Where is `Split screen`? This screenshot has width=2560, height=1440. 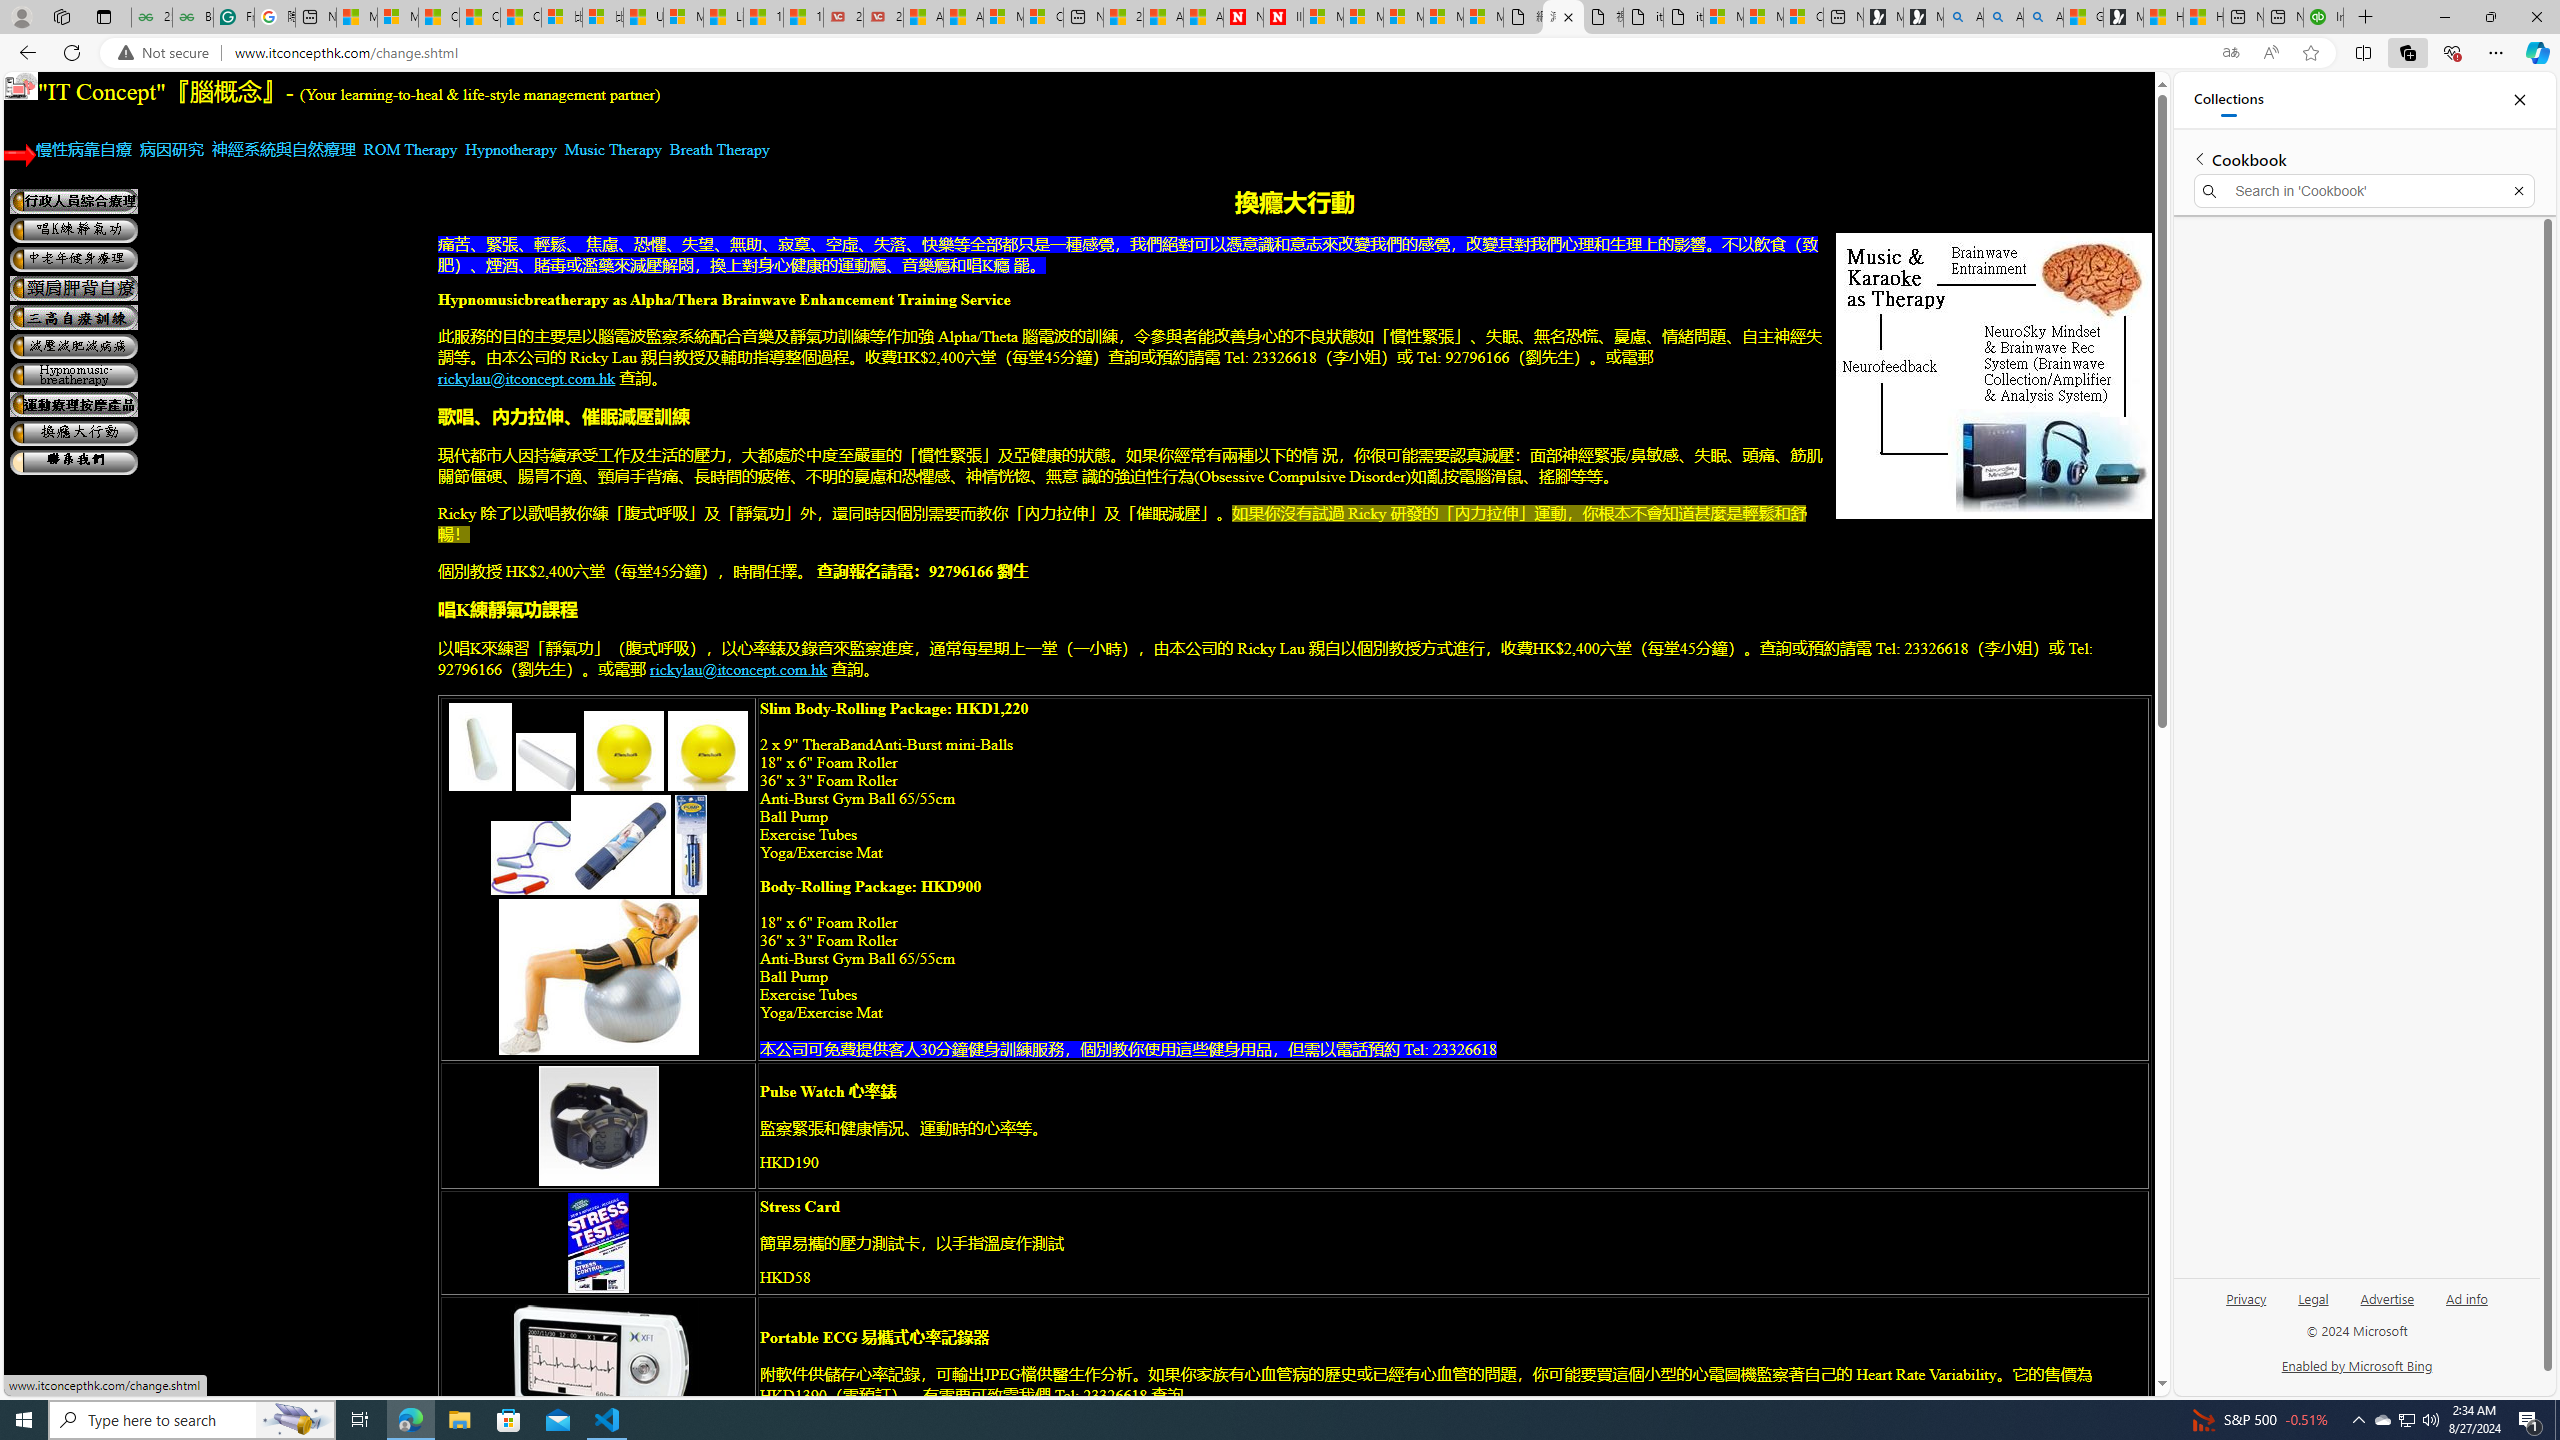 Split screen is located at coordinates (2364, 52).